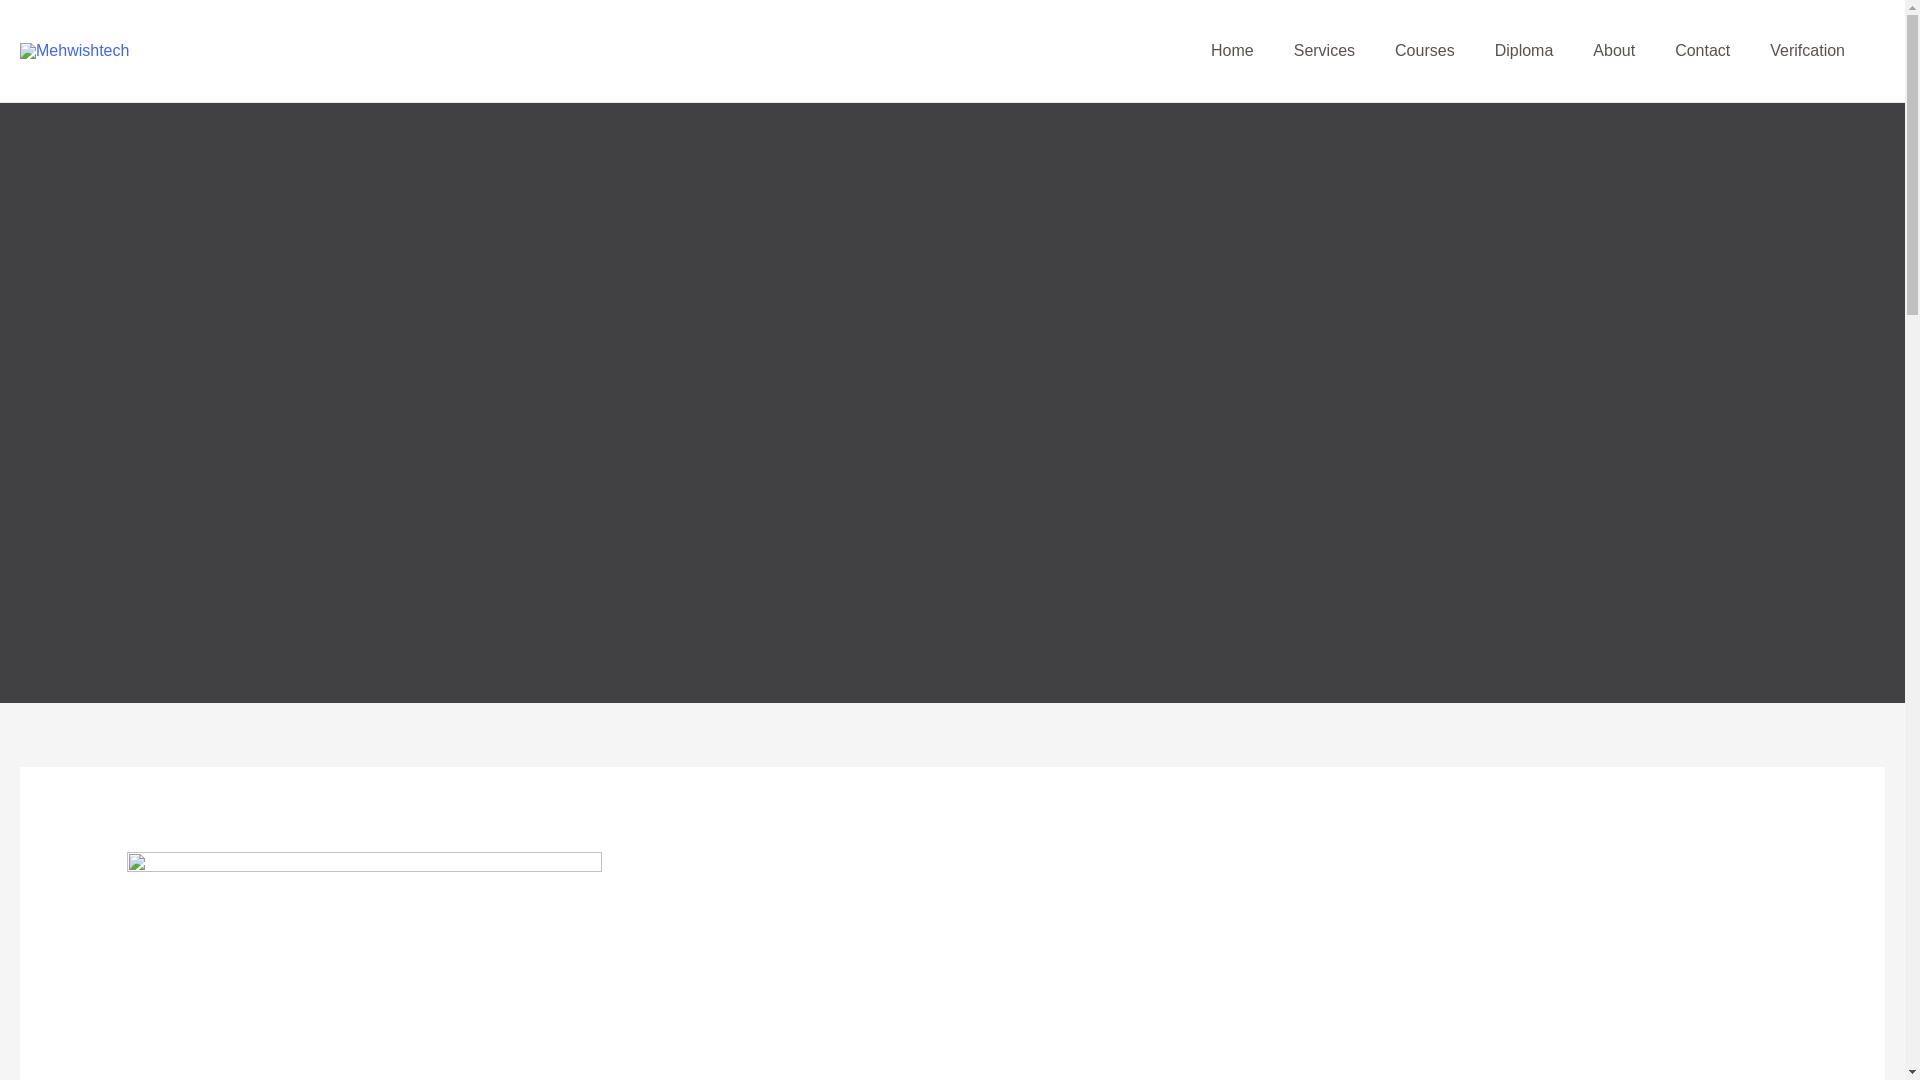 The width and height of the screenshot is (1920, 1080). I want to click on Verifcation, so click(1806, 51).